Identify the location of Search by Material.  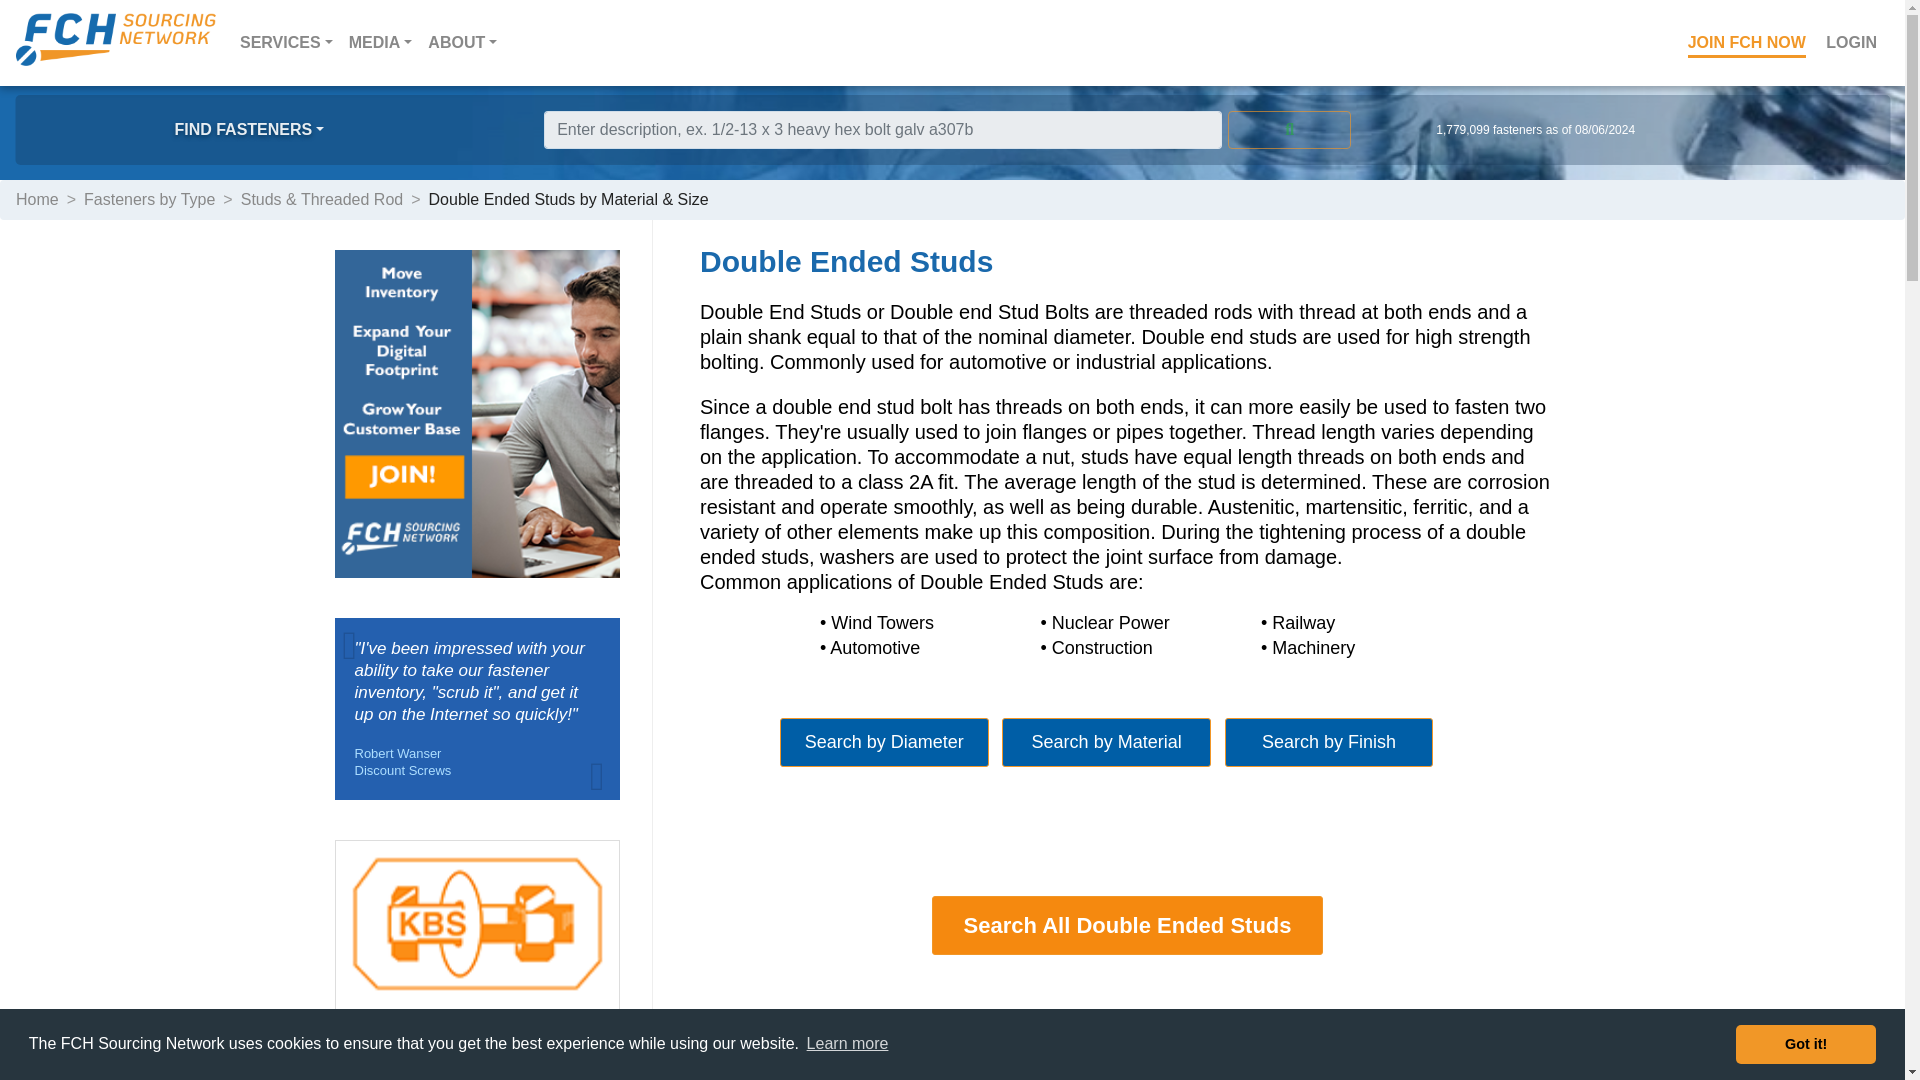
(1106, 742).